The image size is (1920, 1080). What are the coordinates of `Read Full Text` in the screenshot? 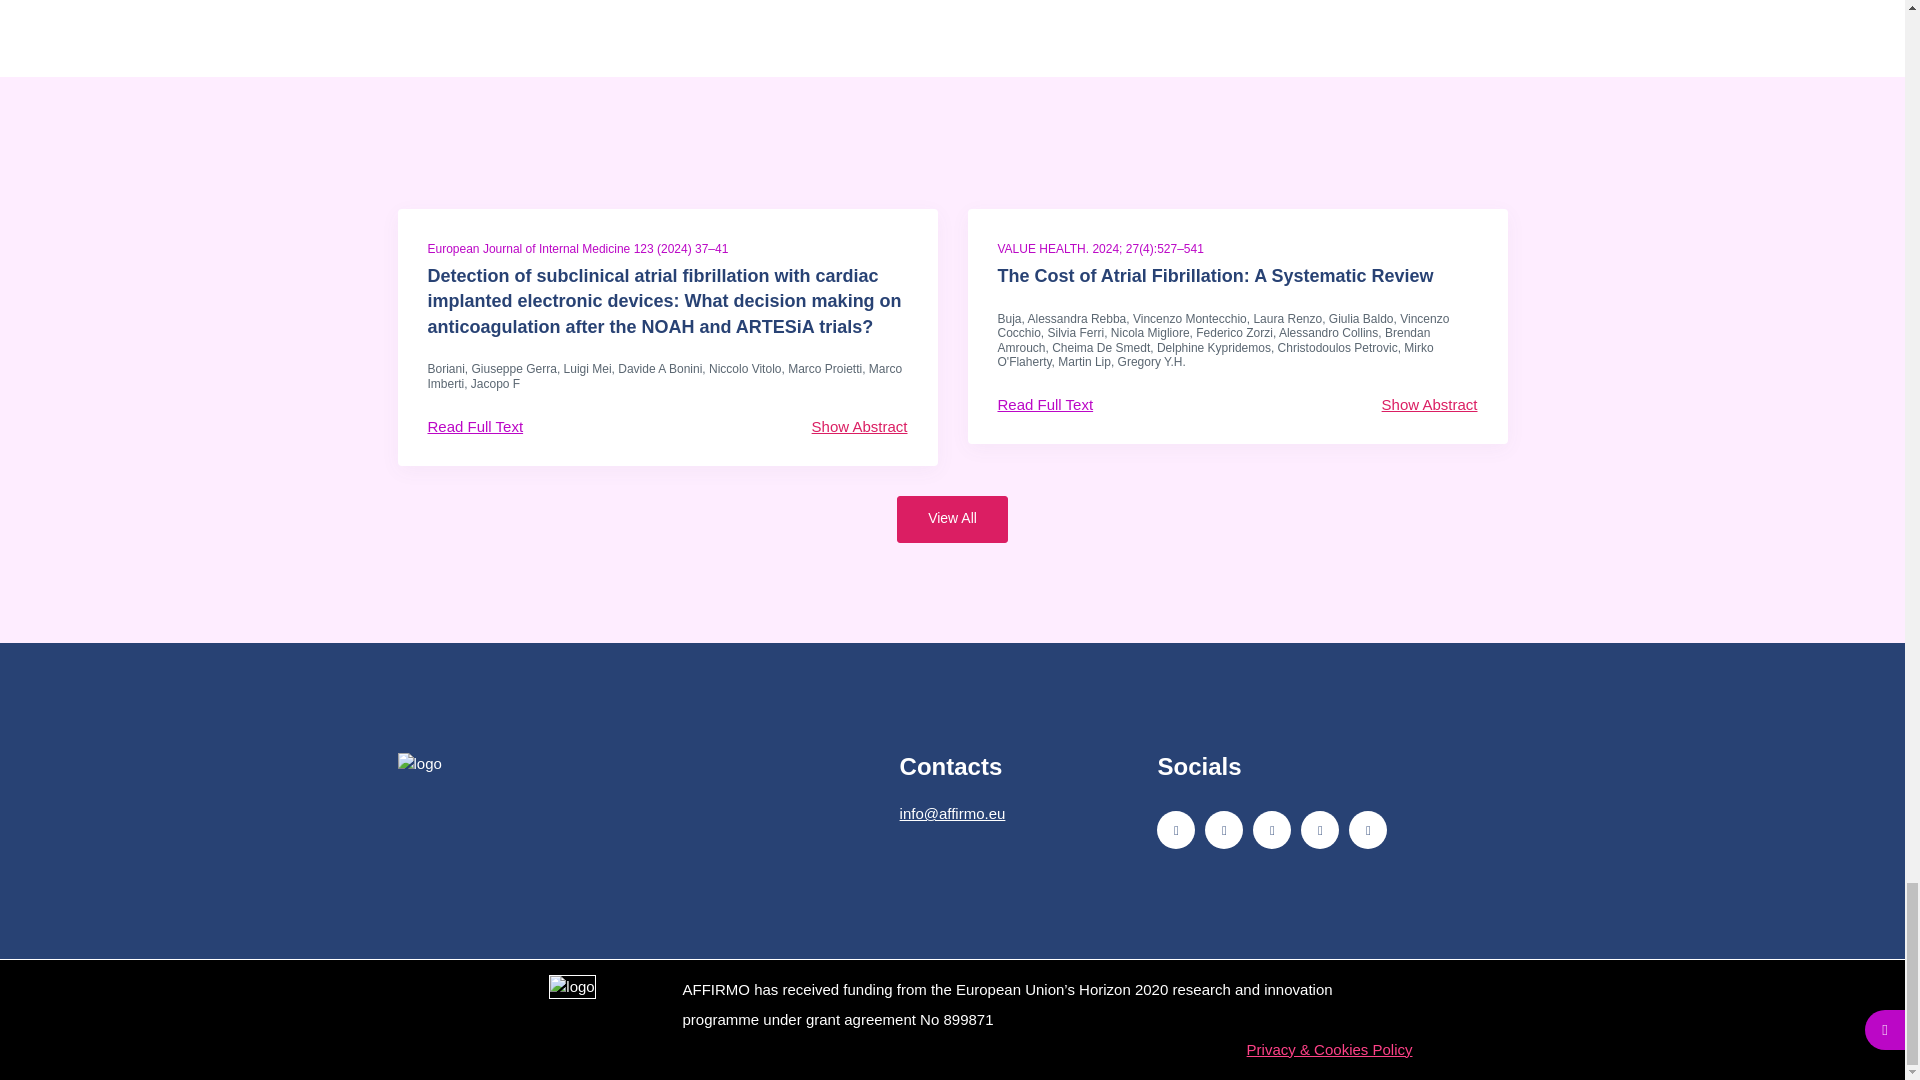 It's located at (476, 426).